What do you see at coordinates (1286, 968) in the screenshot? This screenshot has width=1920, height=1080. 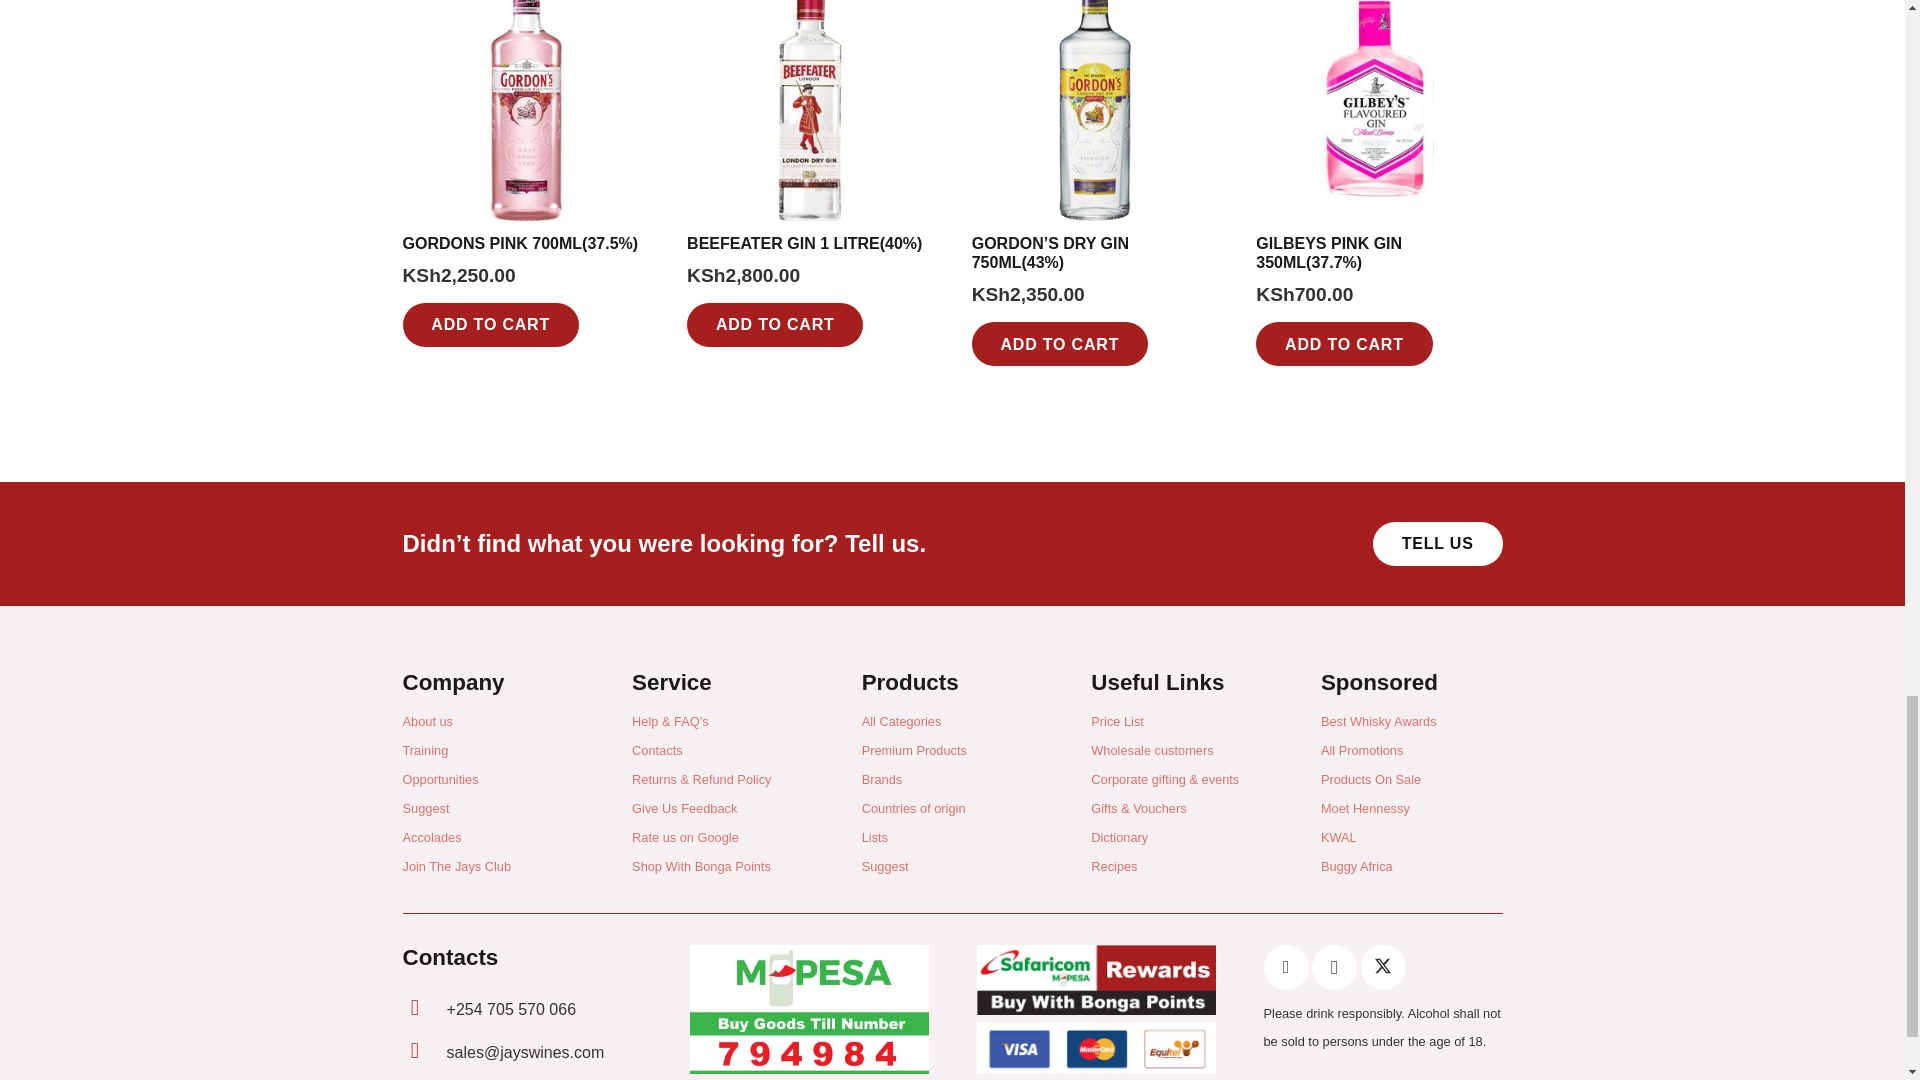 I see `Facebook` at bounding box center [1286, 968].